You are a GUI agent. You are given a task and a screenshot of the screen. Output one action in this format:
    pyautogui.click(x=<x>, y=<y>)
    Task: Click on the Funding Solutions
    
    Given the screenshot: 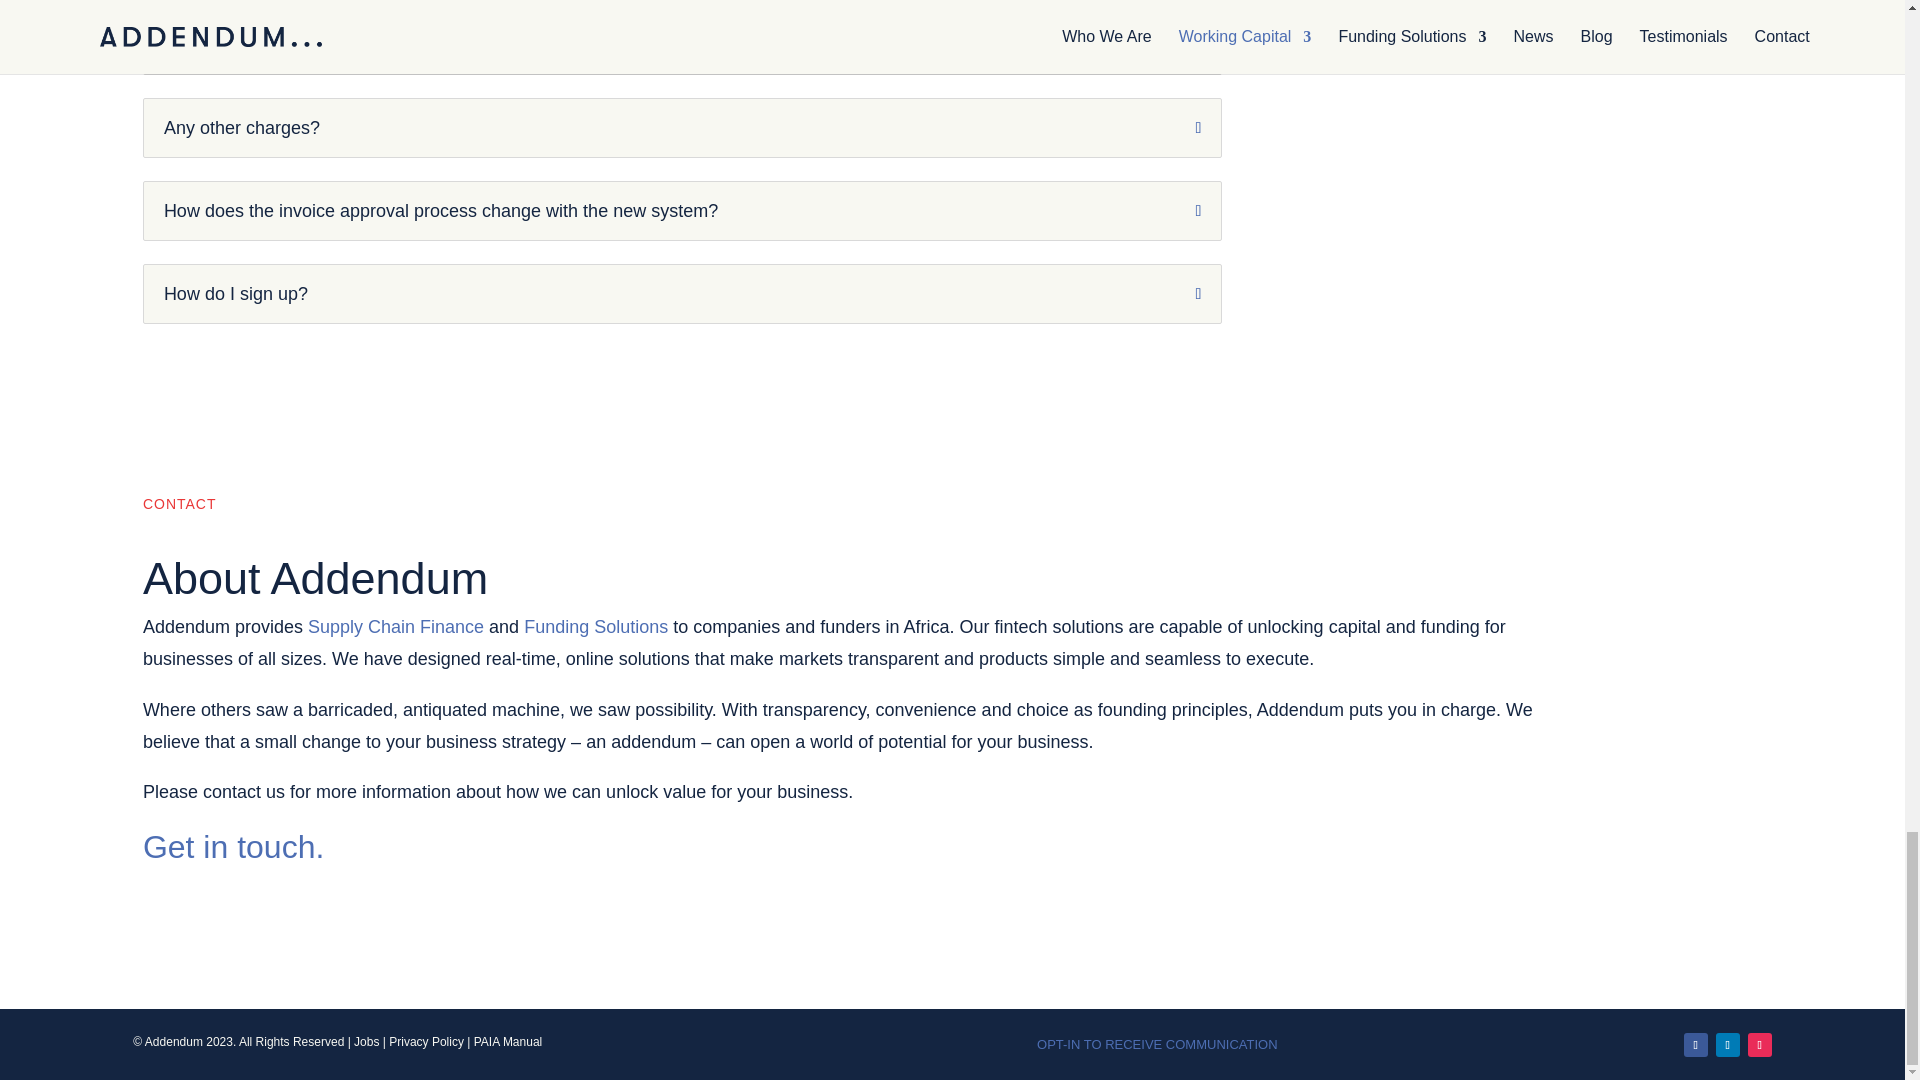 What is the action you would take?
    pyautogui.click(x=596, y=626)
    